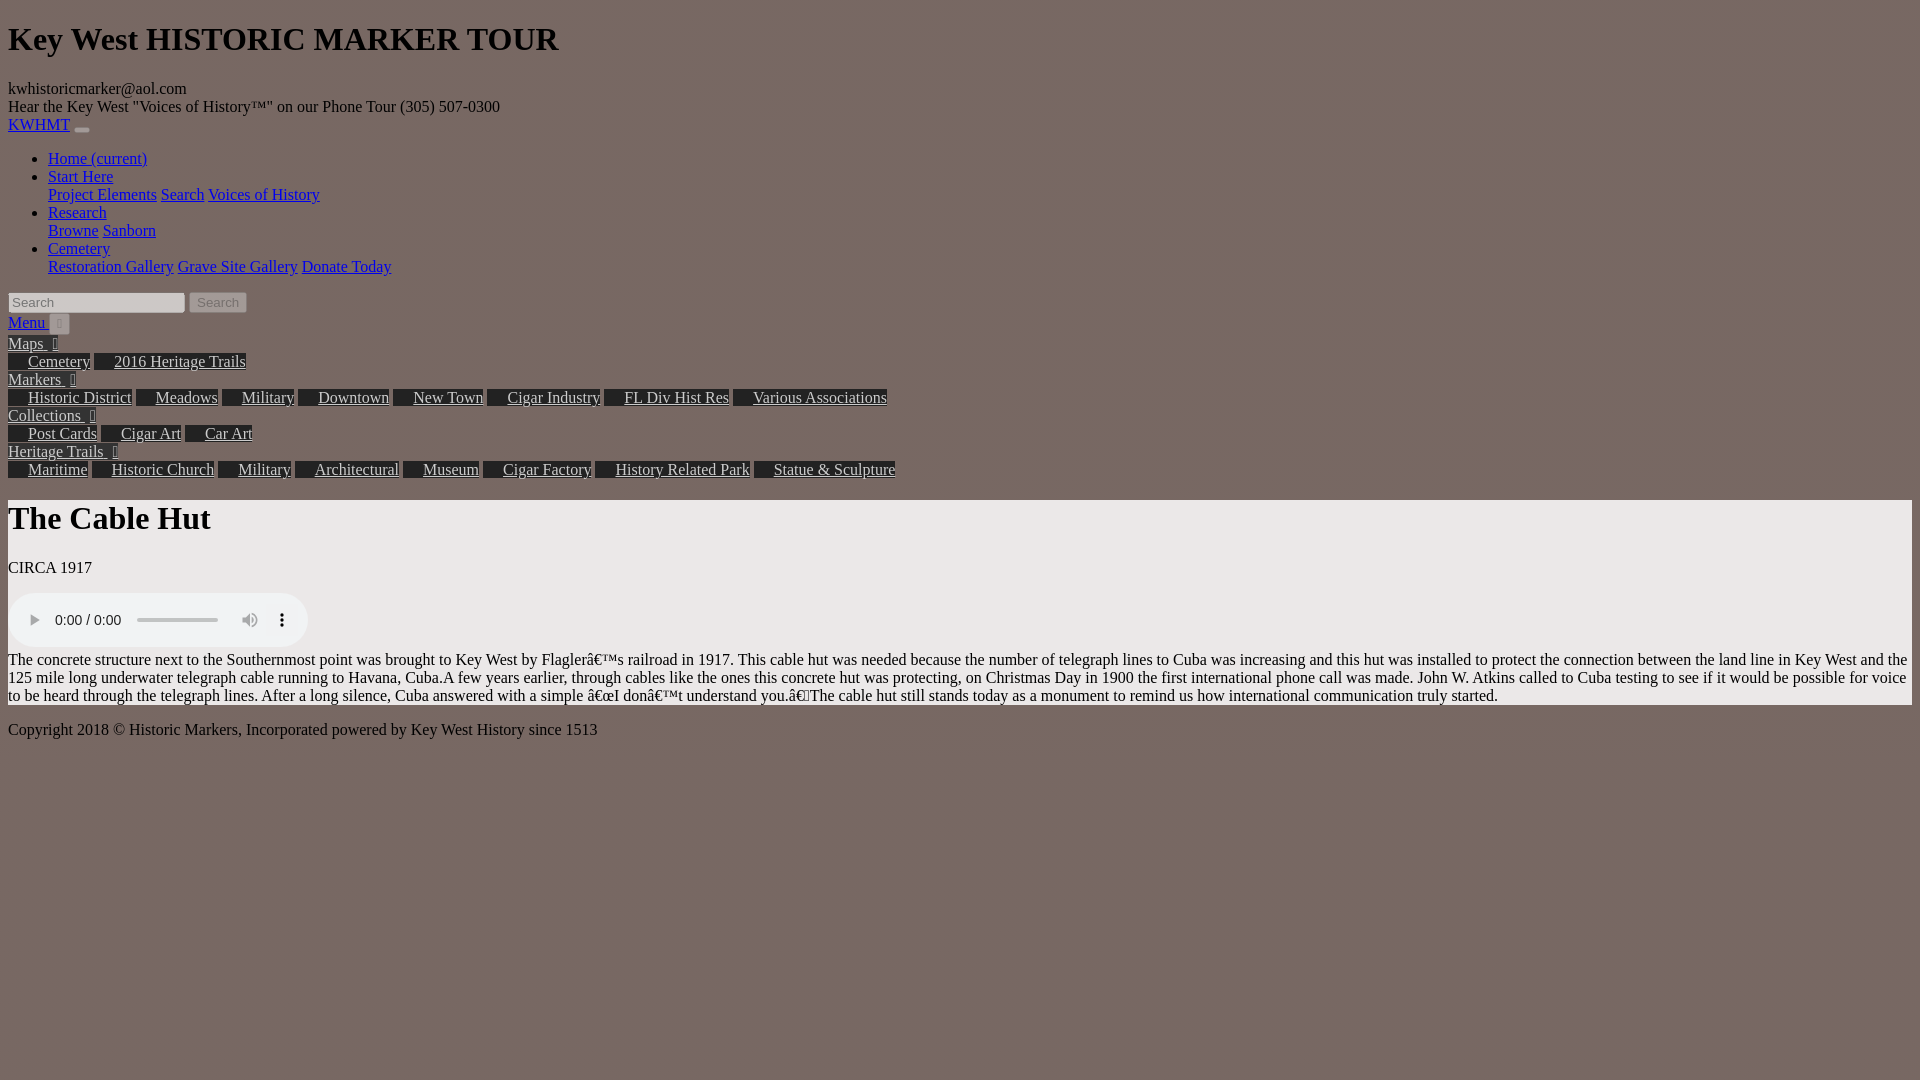 The width and height of the screenshot is (1920, 1080). I want to click on Search, so click(183, 194).